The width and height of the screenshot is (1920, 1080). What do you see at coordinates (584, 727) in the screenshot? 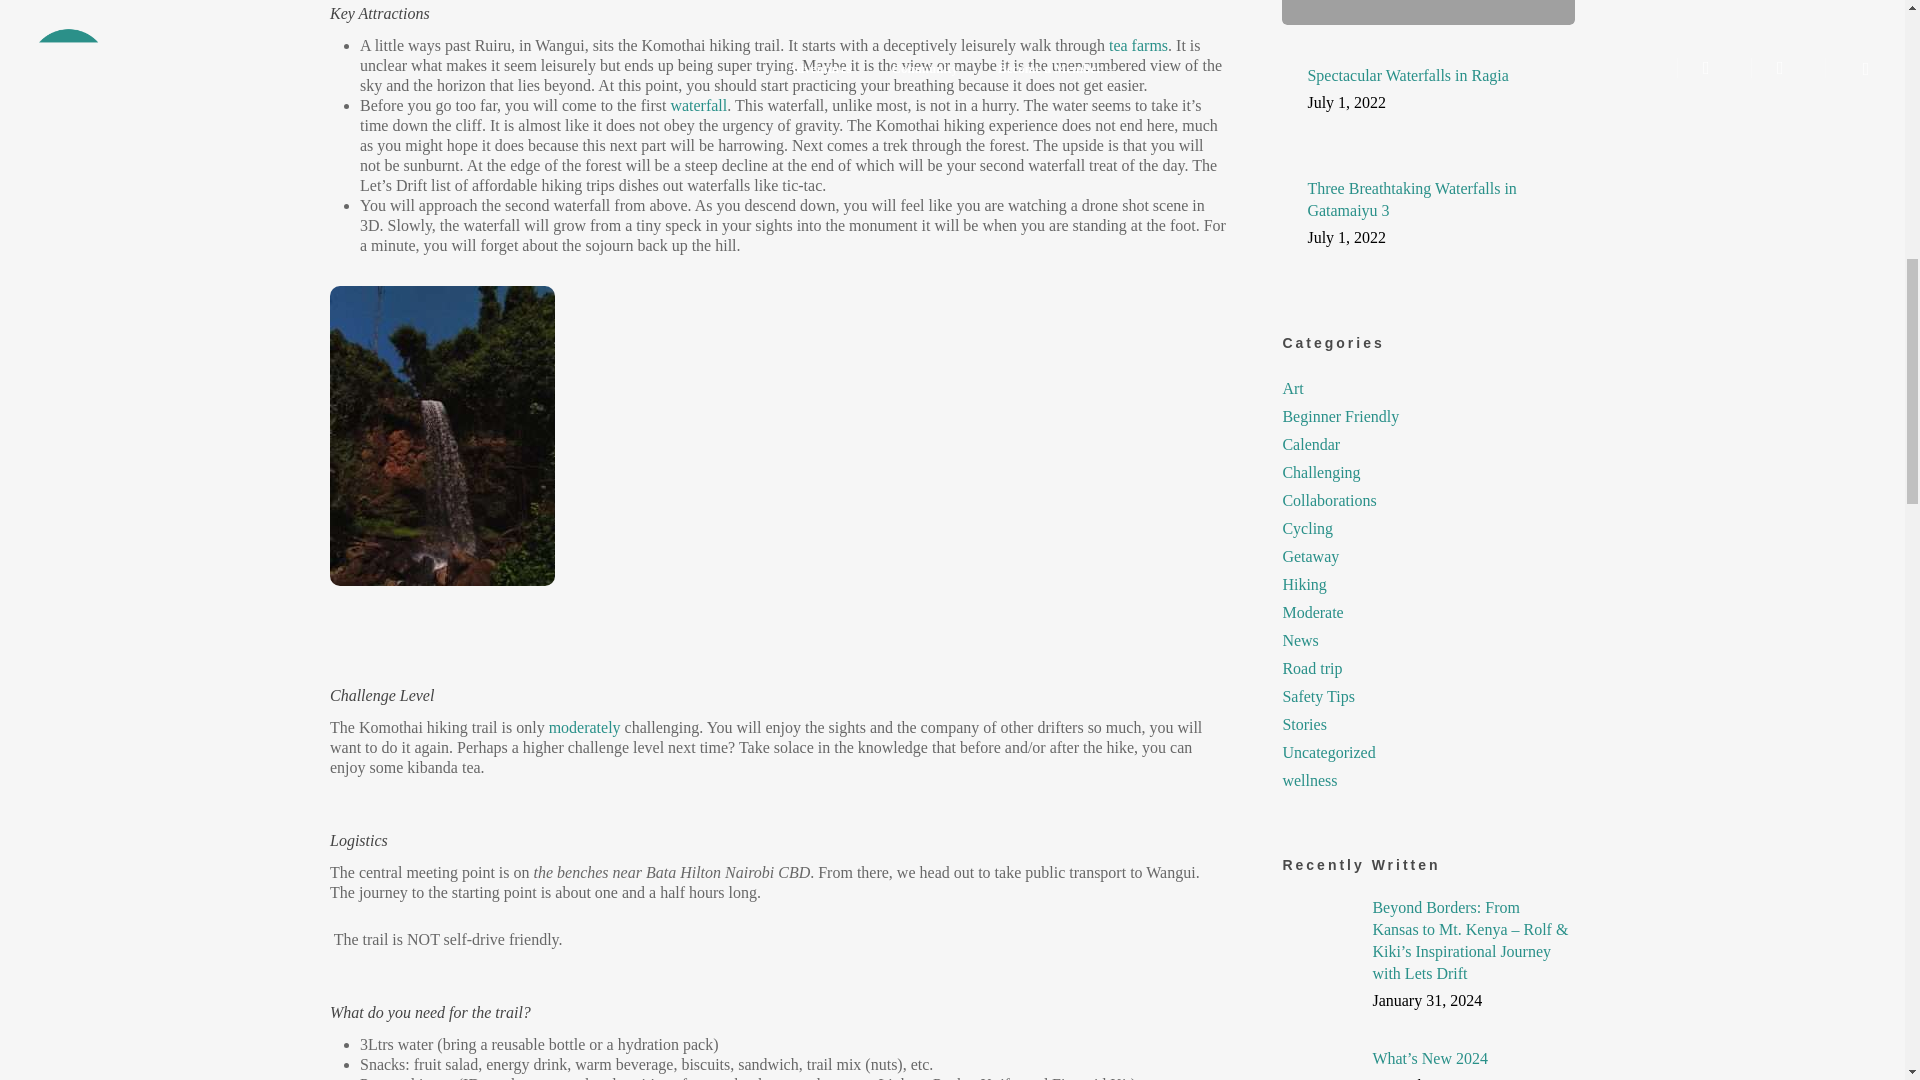
I see `moderately` at bounding box center [584, 727].